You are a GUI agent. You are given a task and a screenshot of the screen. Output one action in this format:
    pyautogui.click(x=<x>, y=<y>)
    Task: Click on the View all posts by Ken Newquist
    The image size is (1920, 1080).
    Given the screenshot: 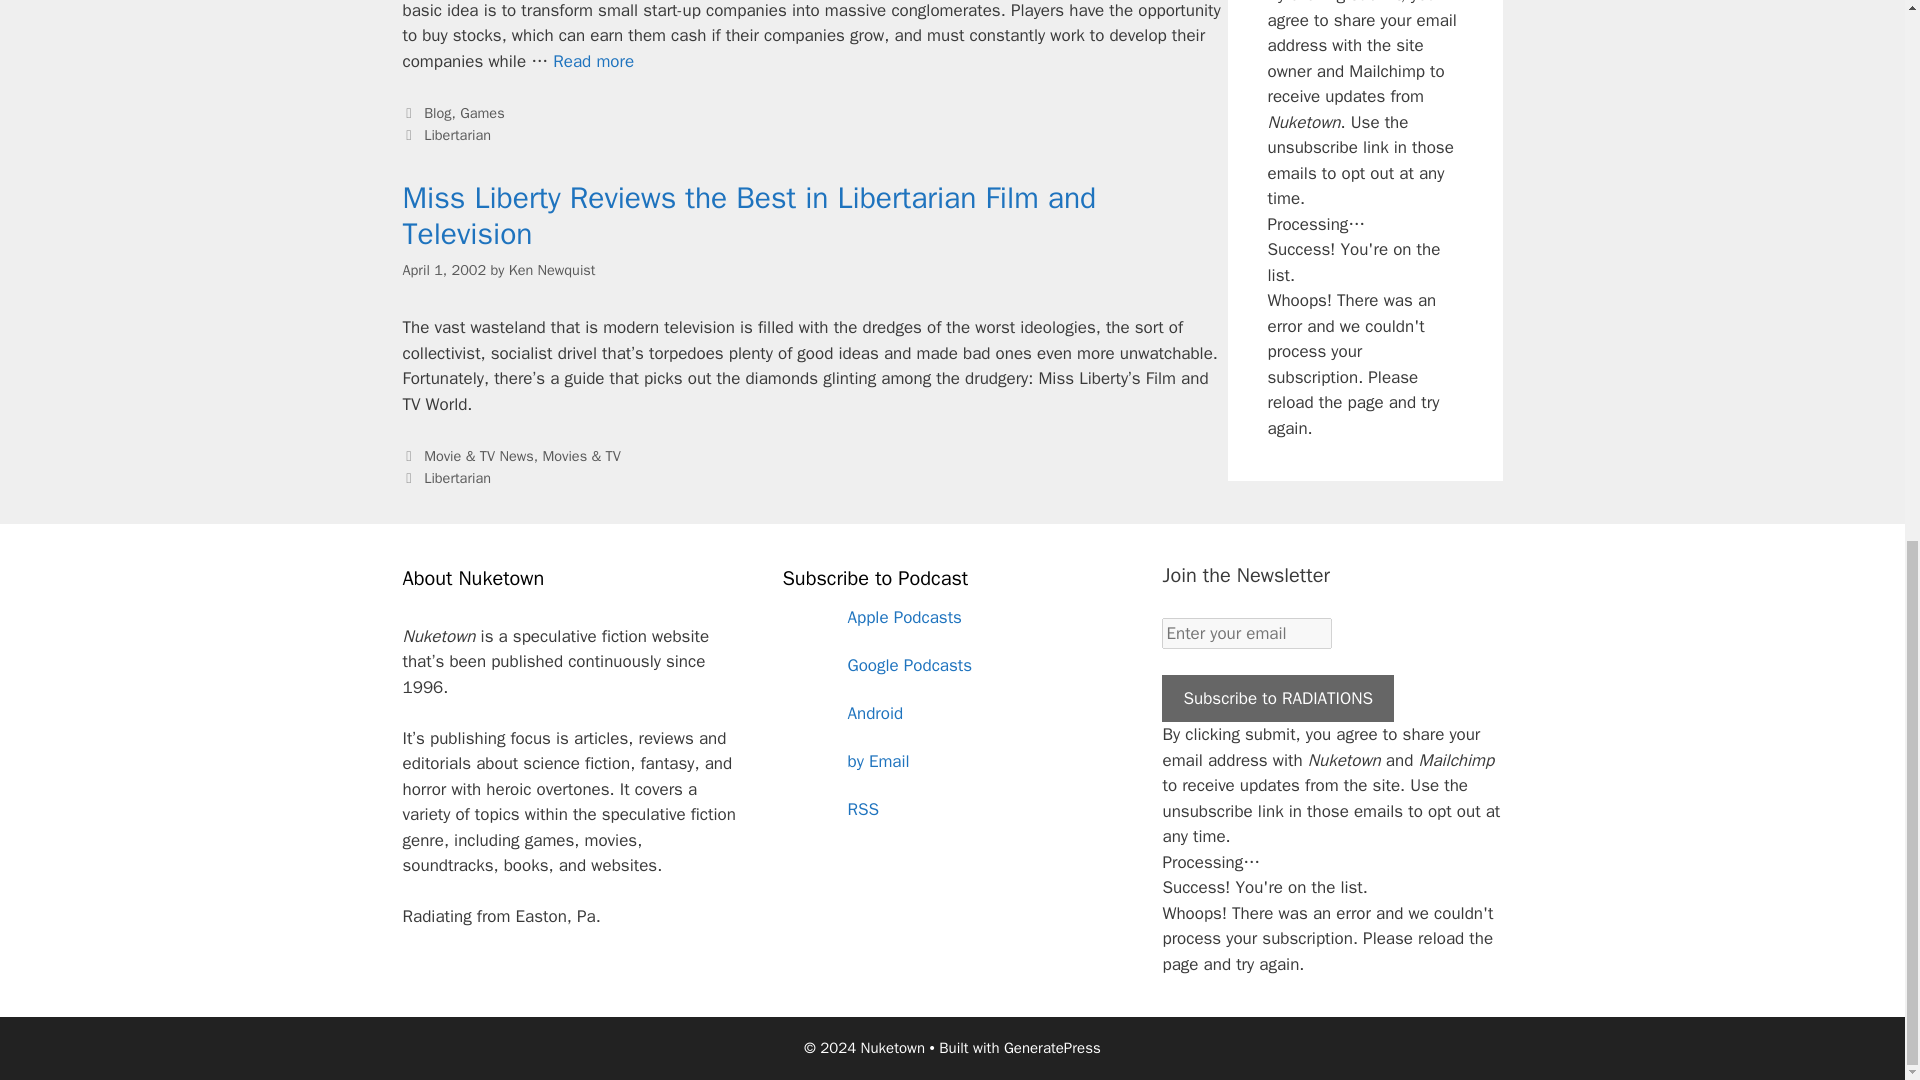 What is the action you would take?
    pyautogui.click(x=552, y=270)
    